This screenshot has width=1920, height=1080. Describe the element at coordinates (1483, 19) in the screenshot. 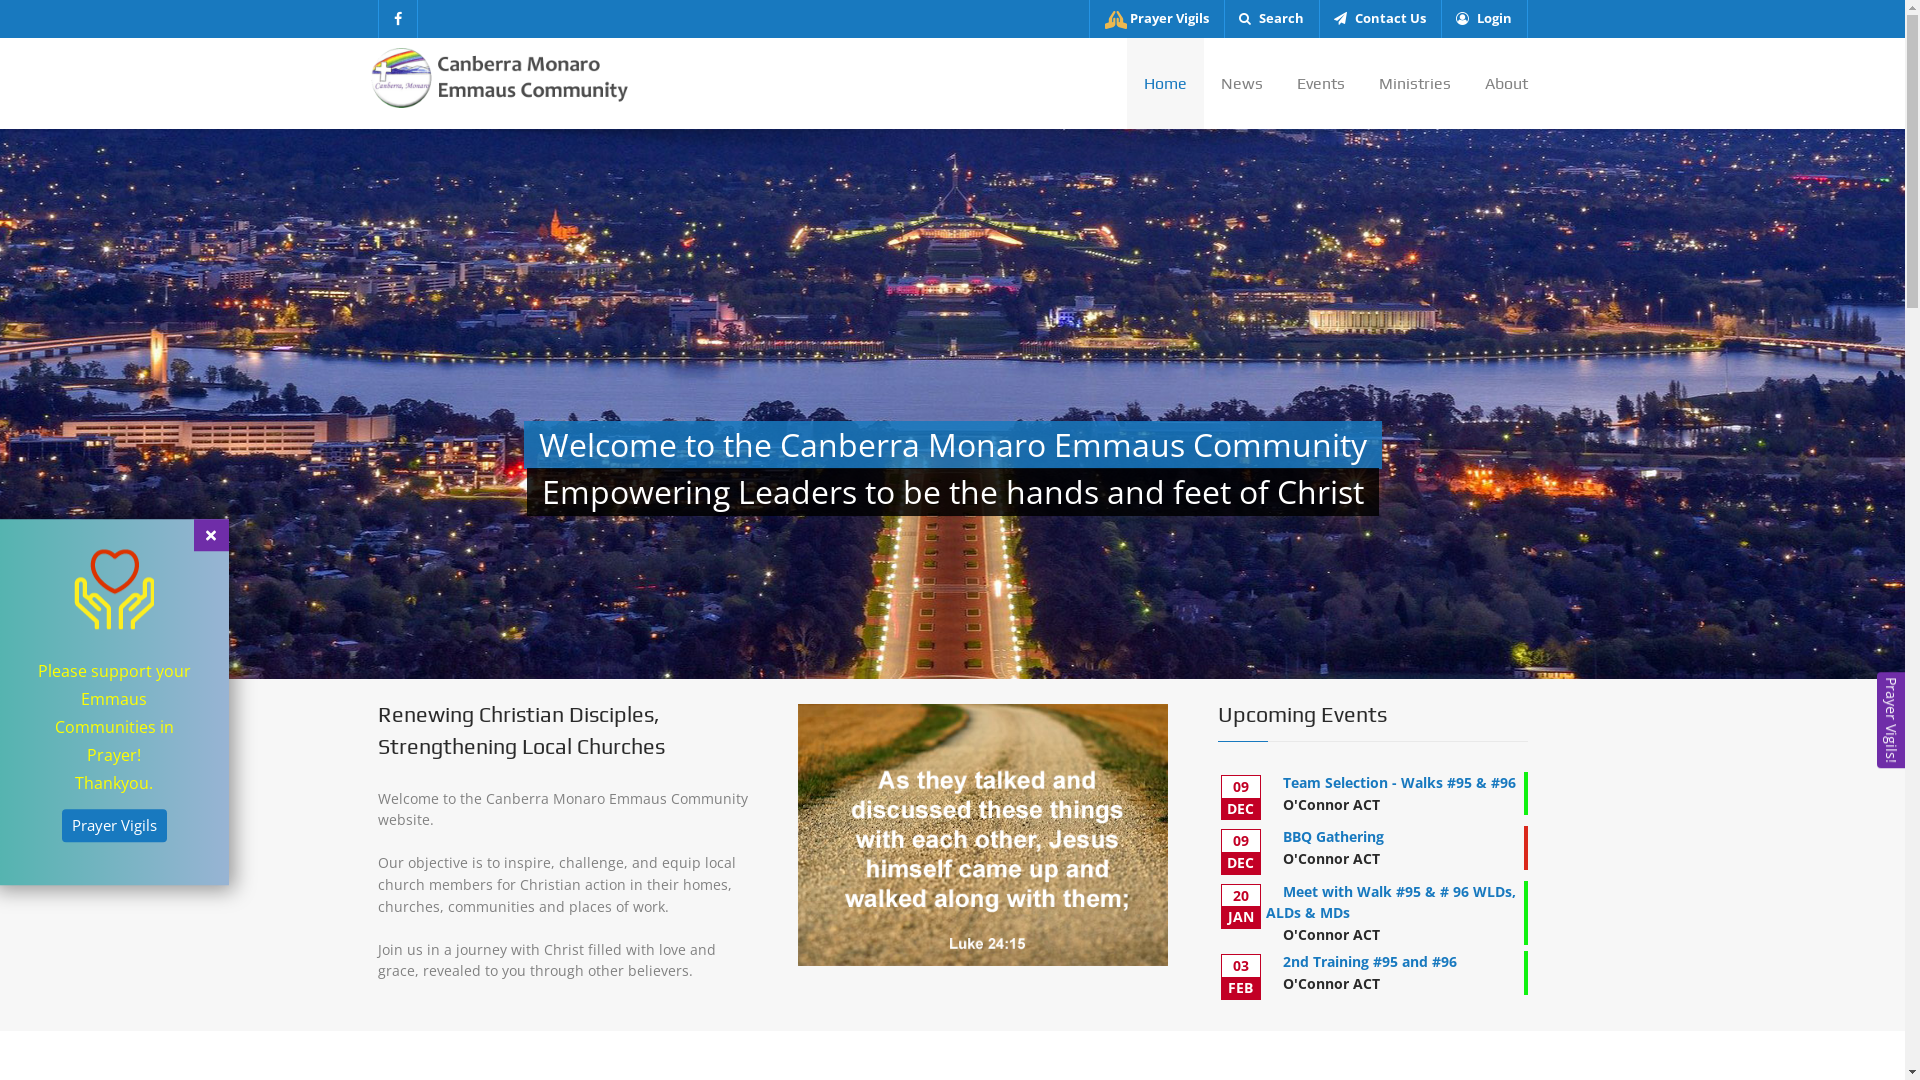

I see `Login` at that location.